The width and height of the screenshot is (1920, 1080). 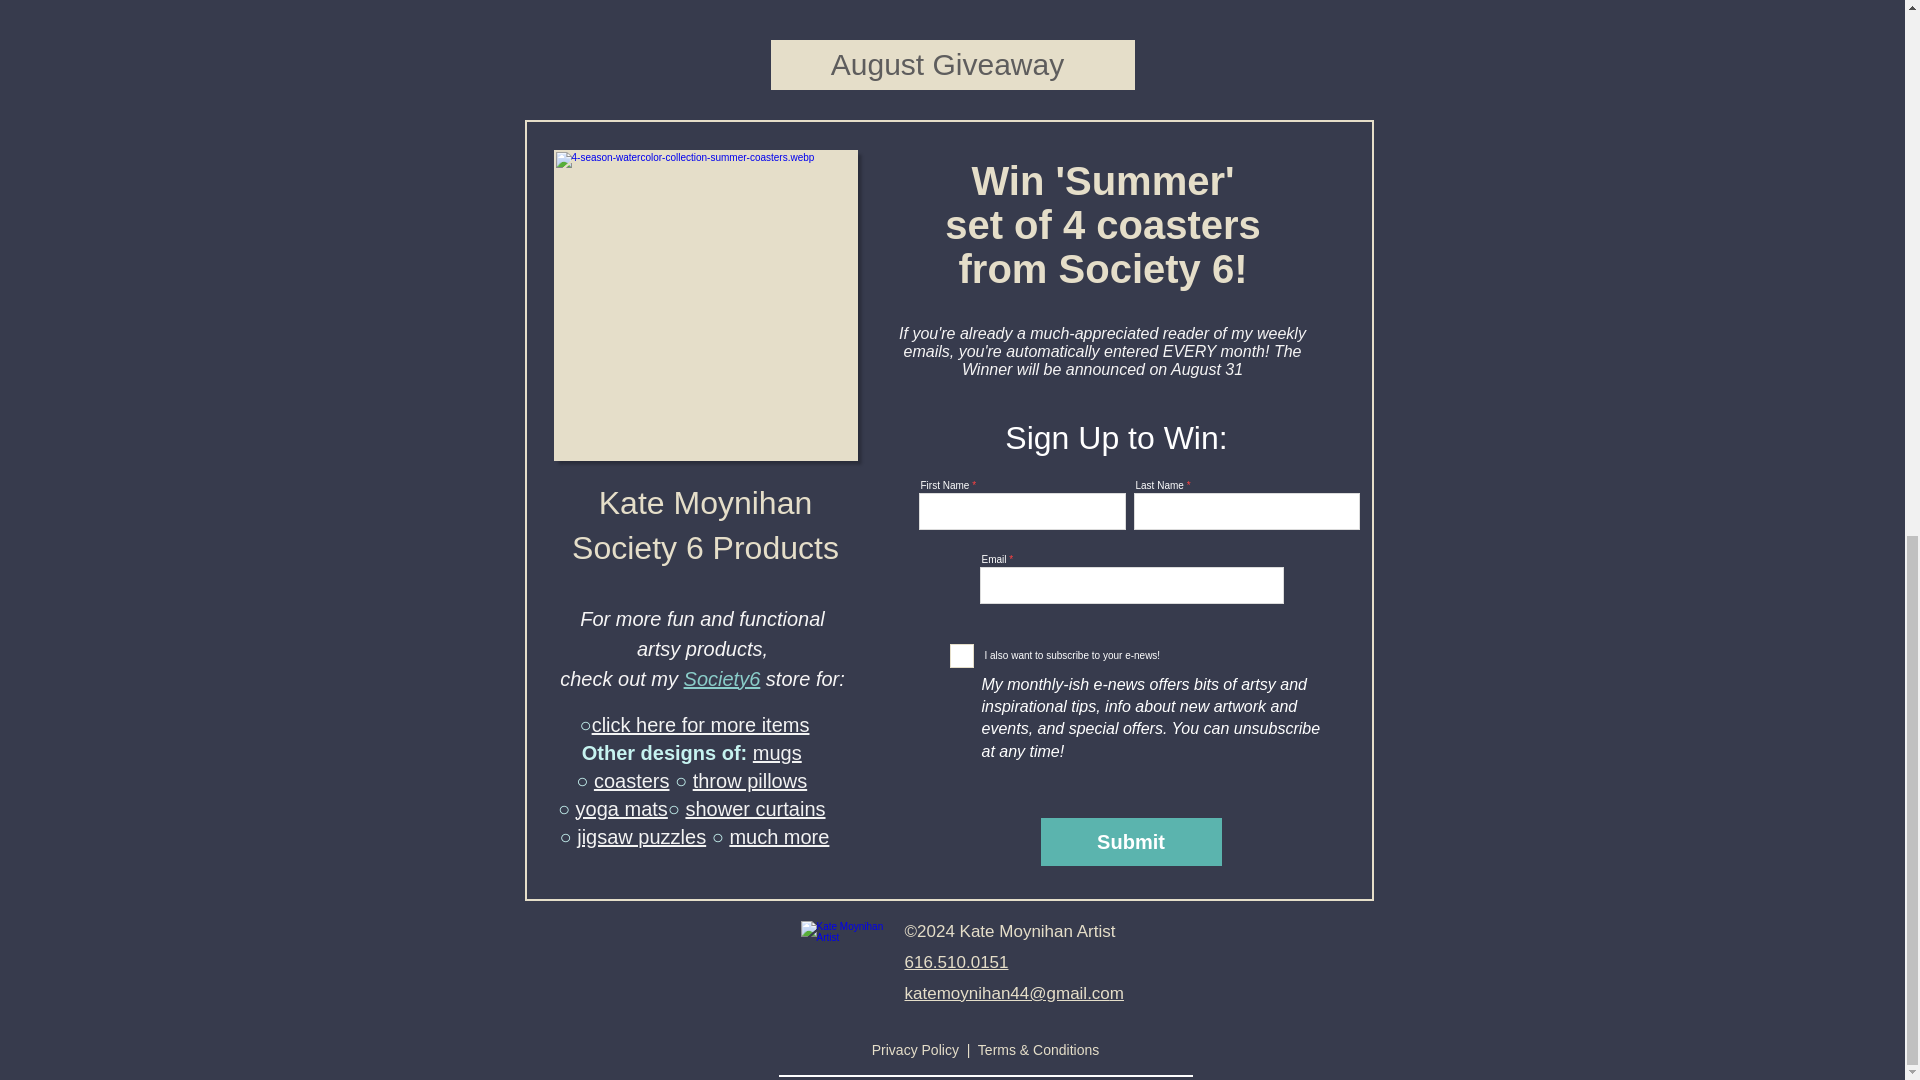 What do you see at coordinates (642, 836) in the screenshot?
I see `jigsaw puzzles` at bounding box center [642, 836].